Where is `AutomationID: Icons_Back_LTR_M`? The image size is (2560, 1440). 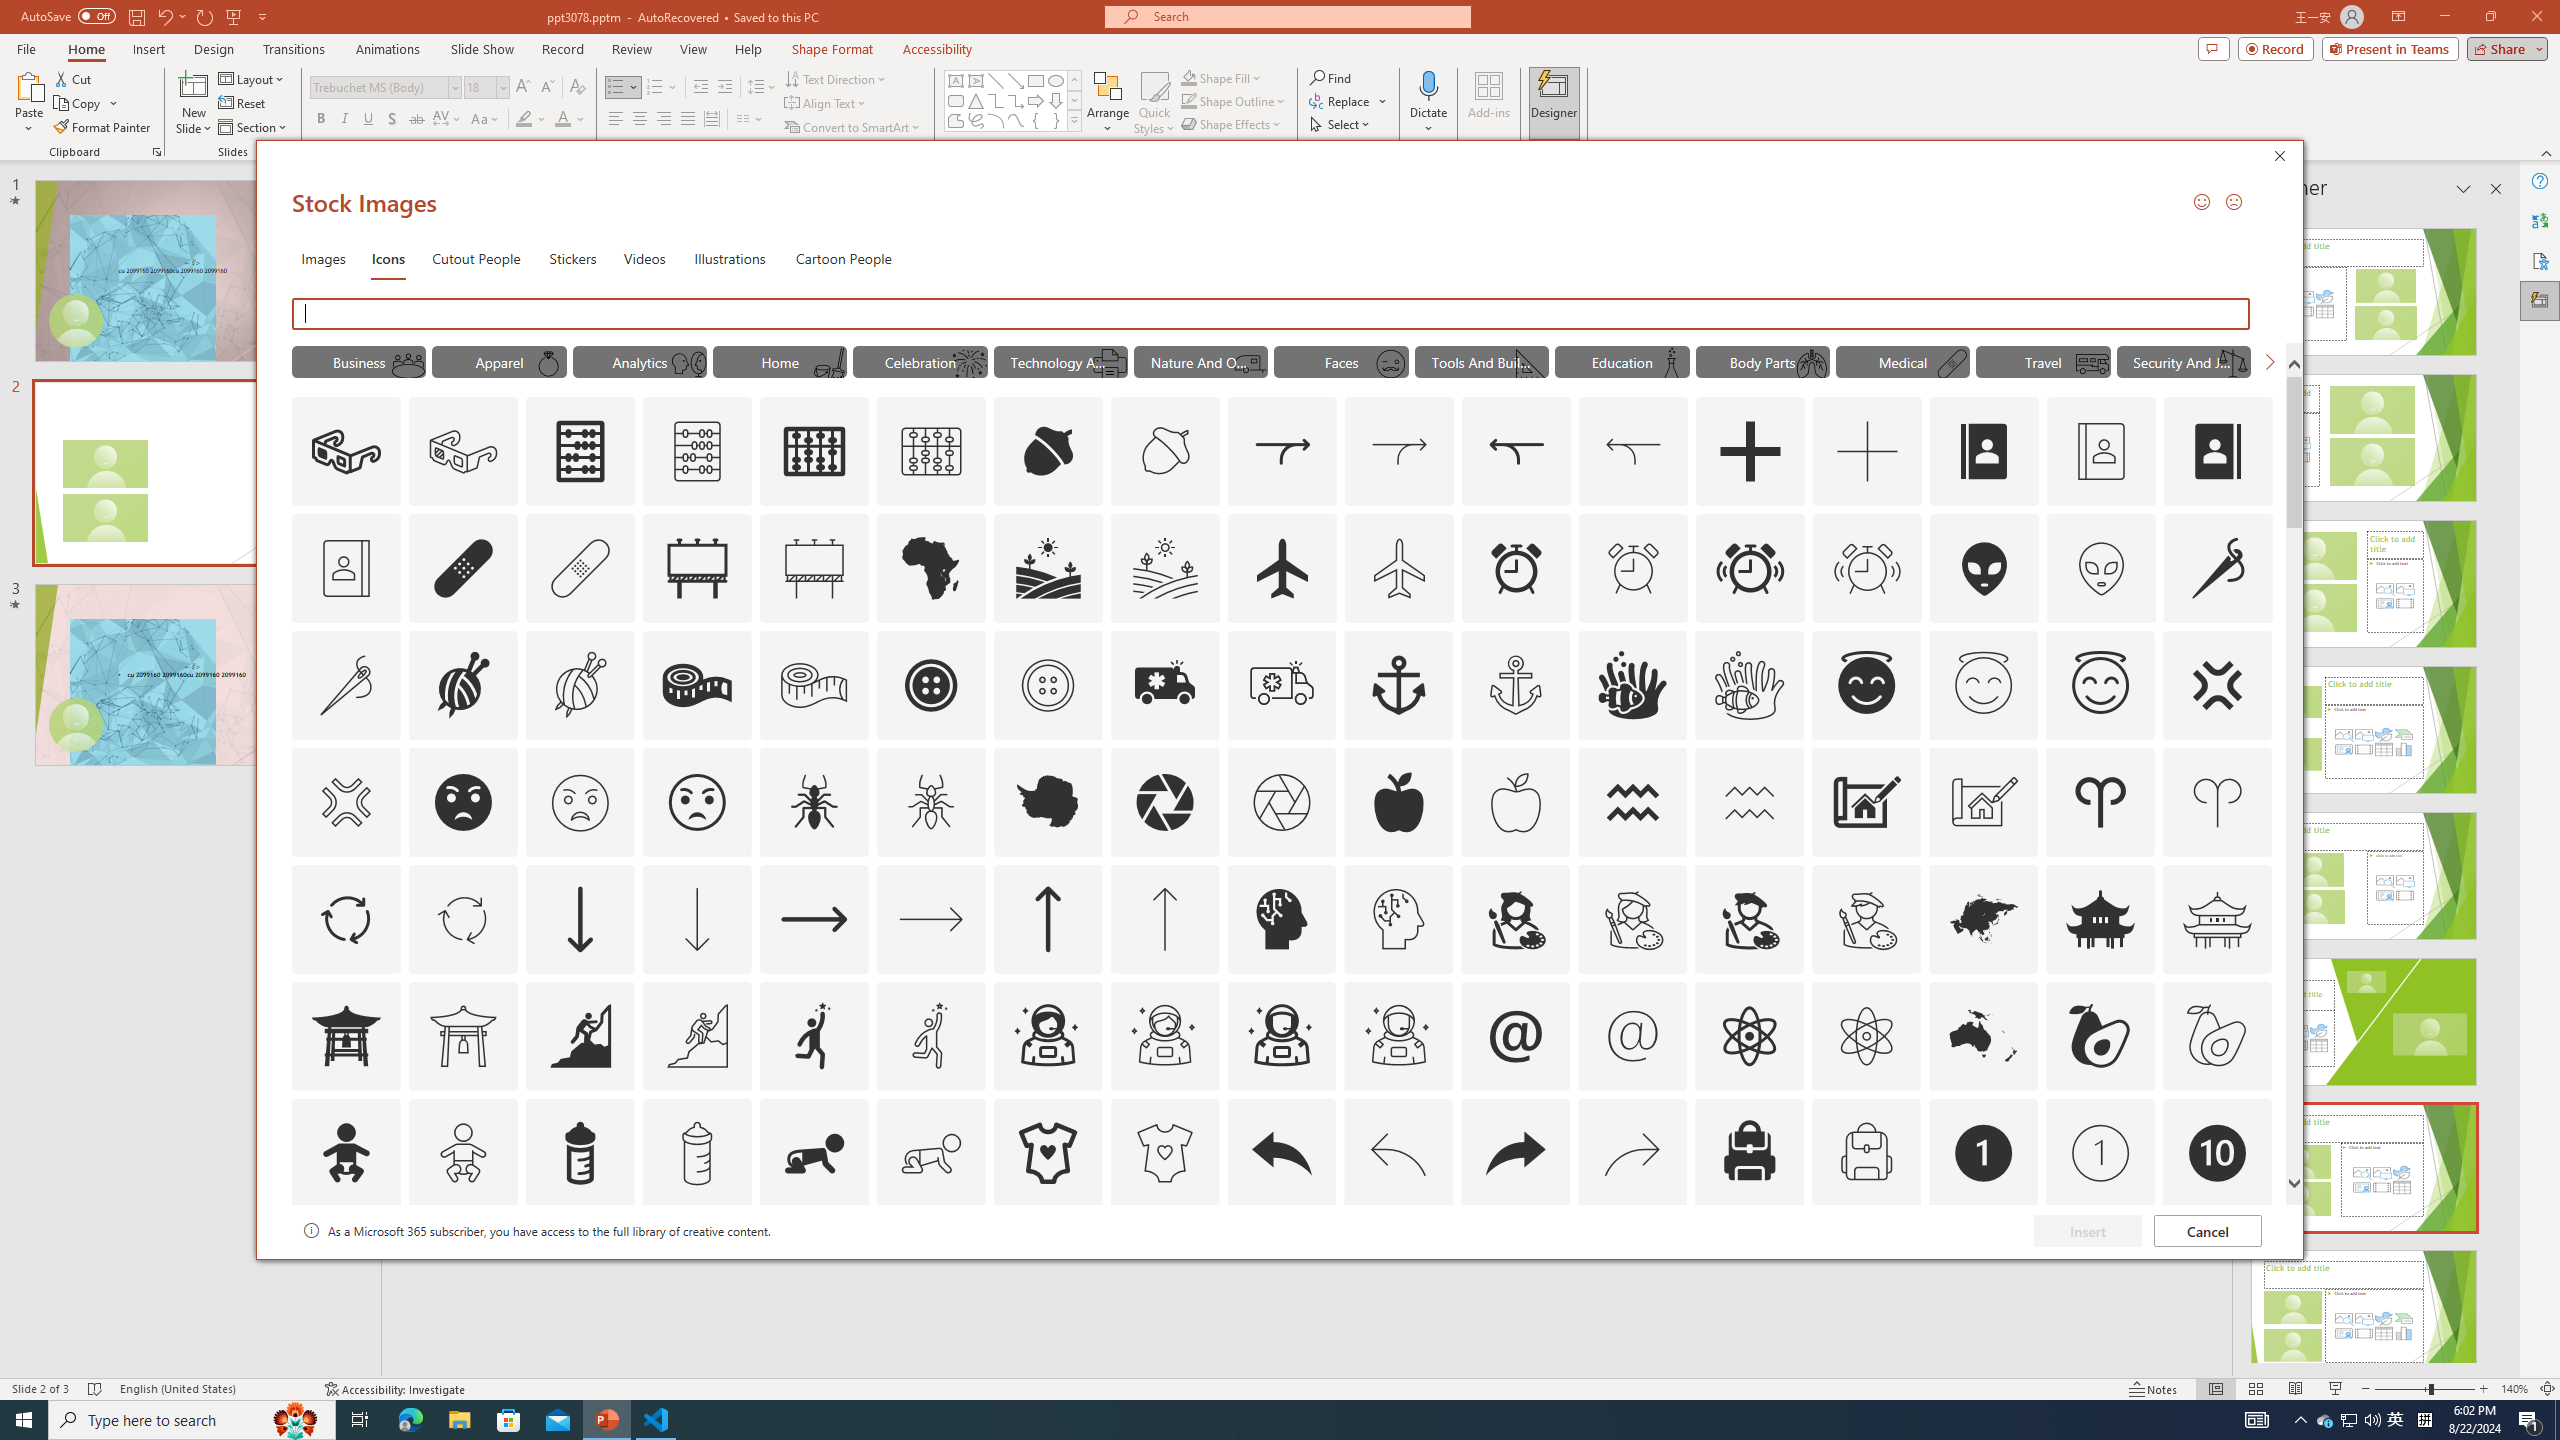
AutomationID: Icons_Back_LTR_M is located at coordinates (1398, 1153).